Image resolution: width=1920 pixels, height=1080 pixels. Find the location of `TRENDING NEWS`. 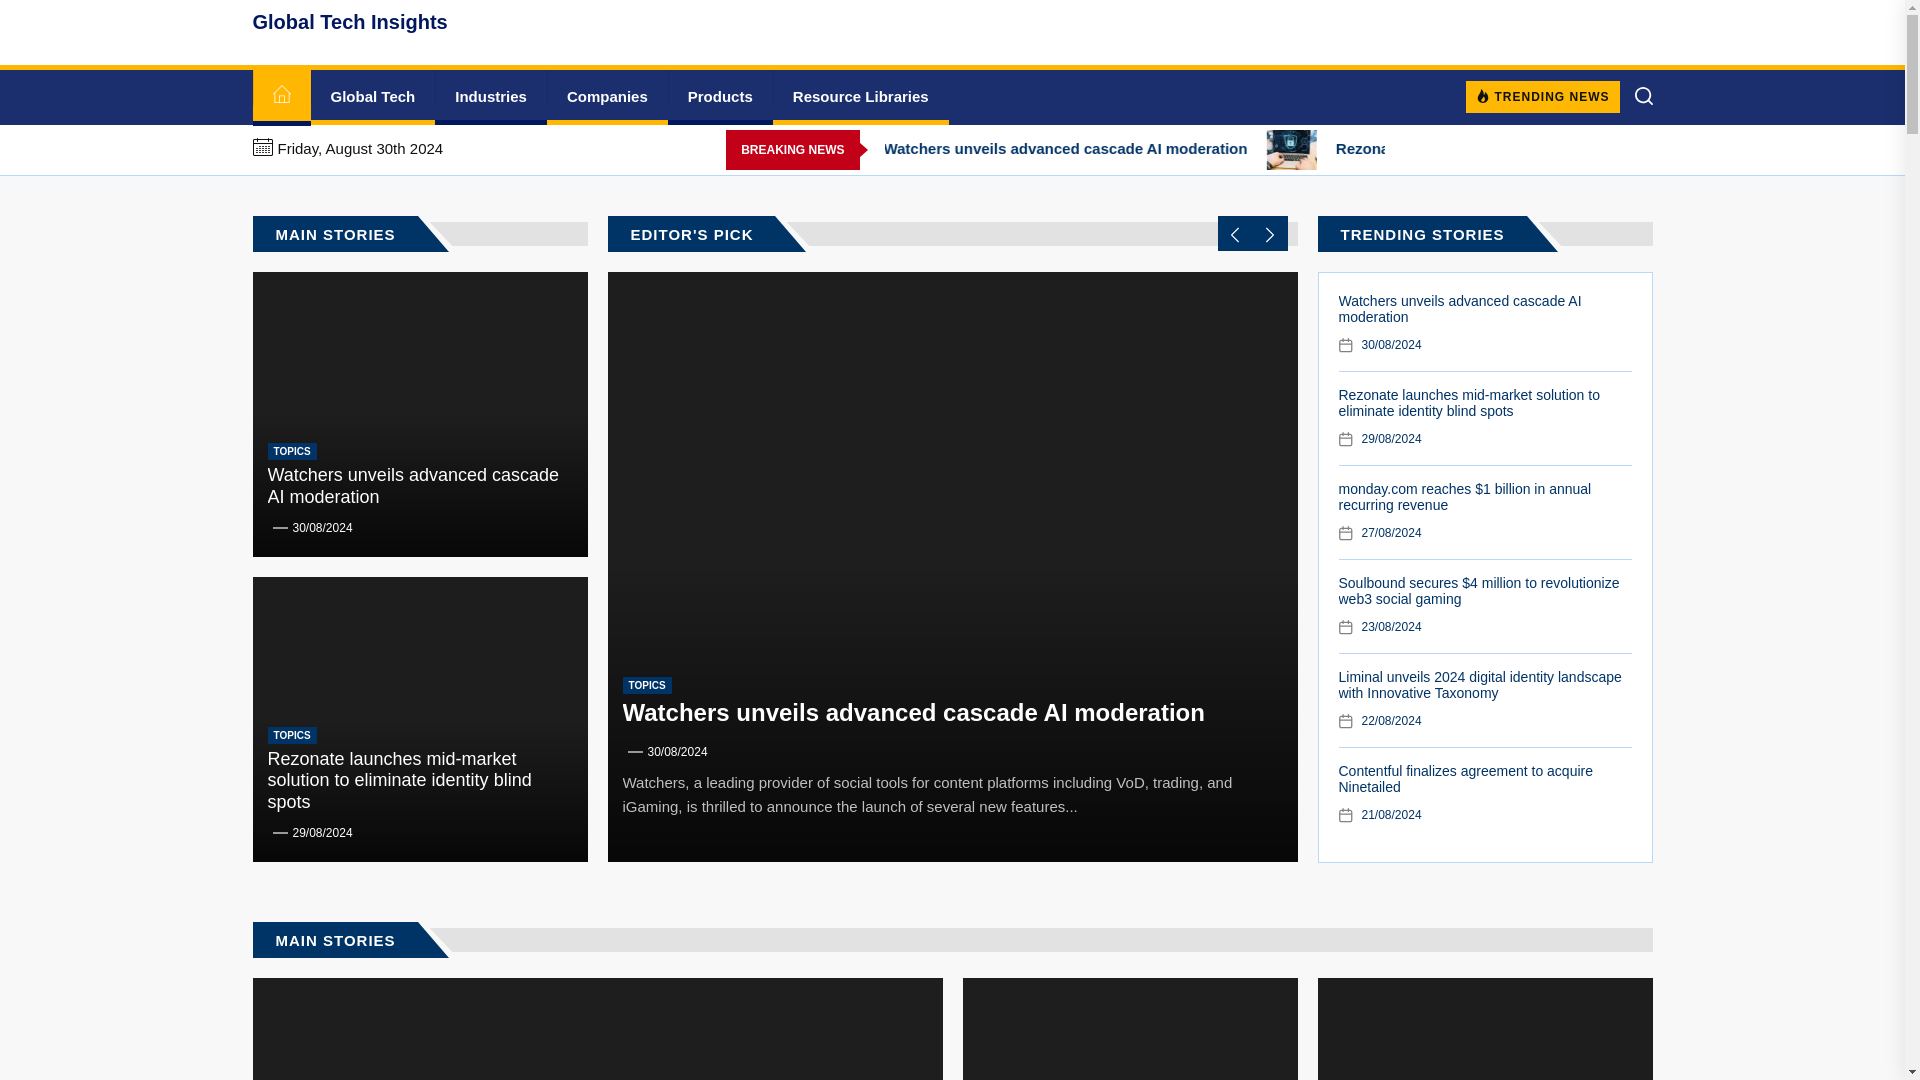

TRENDING NEWS is located at coordinates (1543, 96).